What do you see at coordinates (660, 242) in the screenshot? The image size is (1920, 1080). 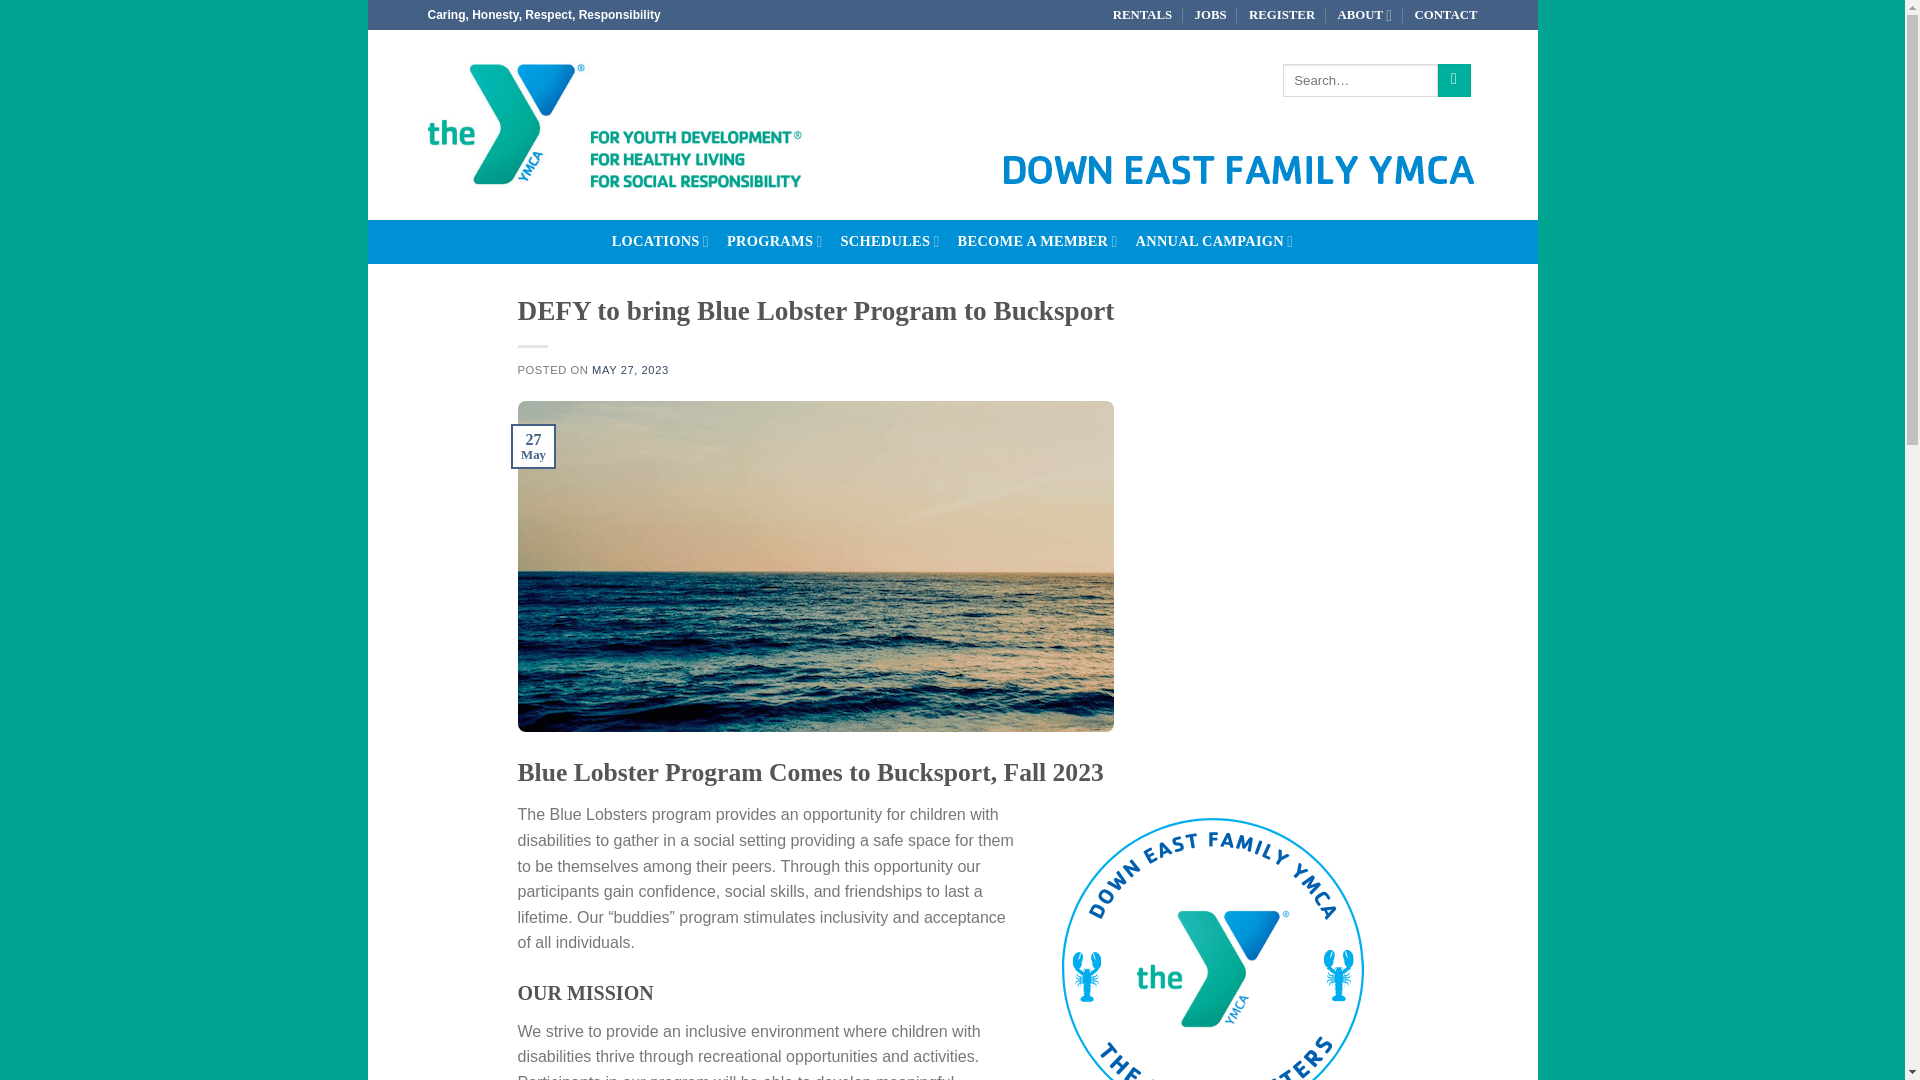 I see `LOCATIONS` at bounding box center [660, 242].